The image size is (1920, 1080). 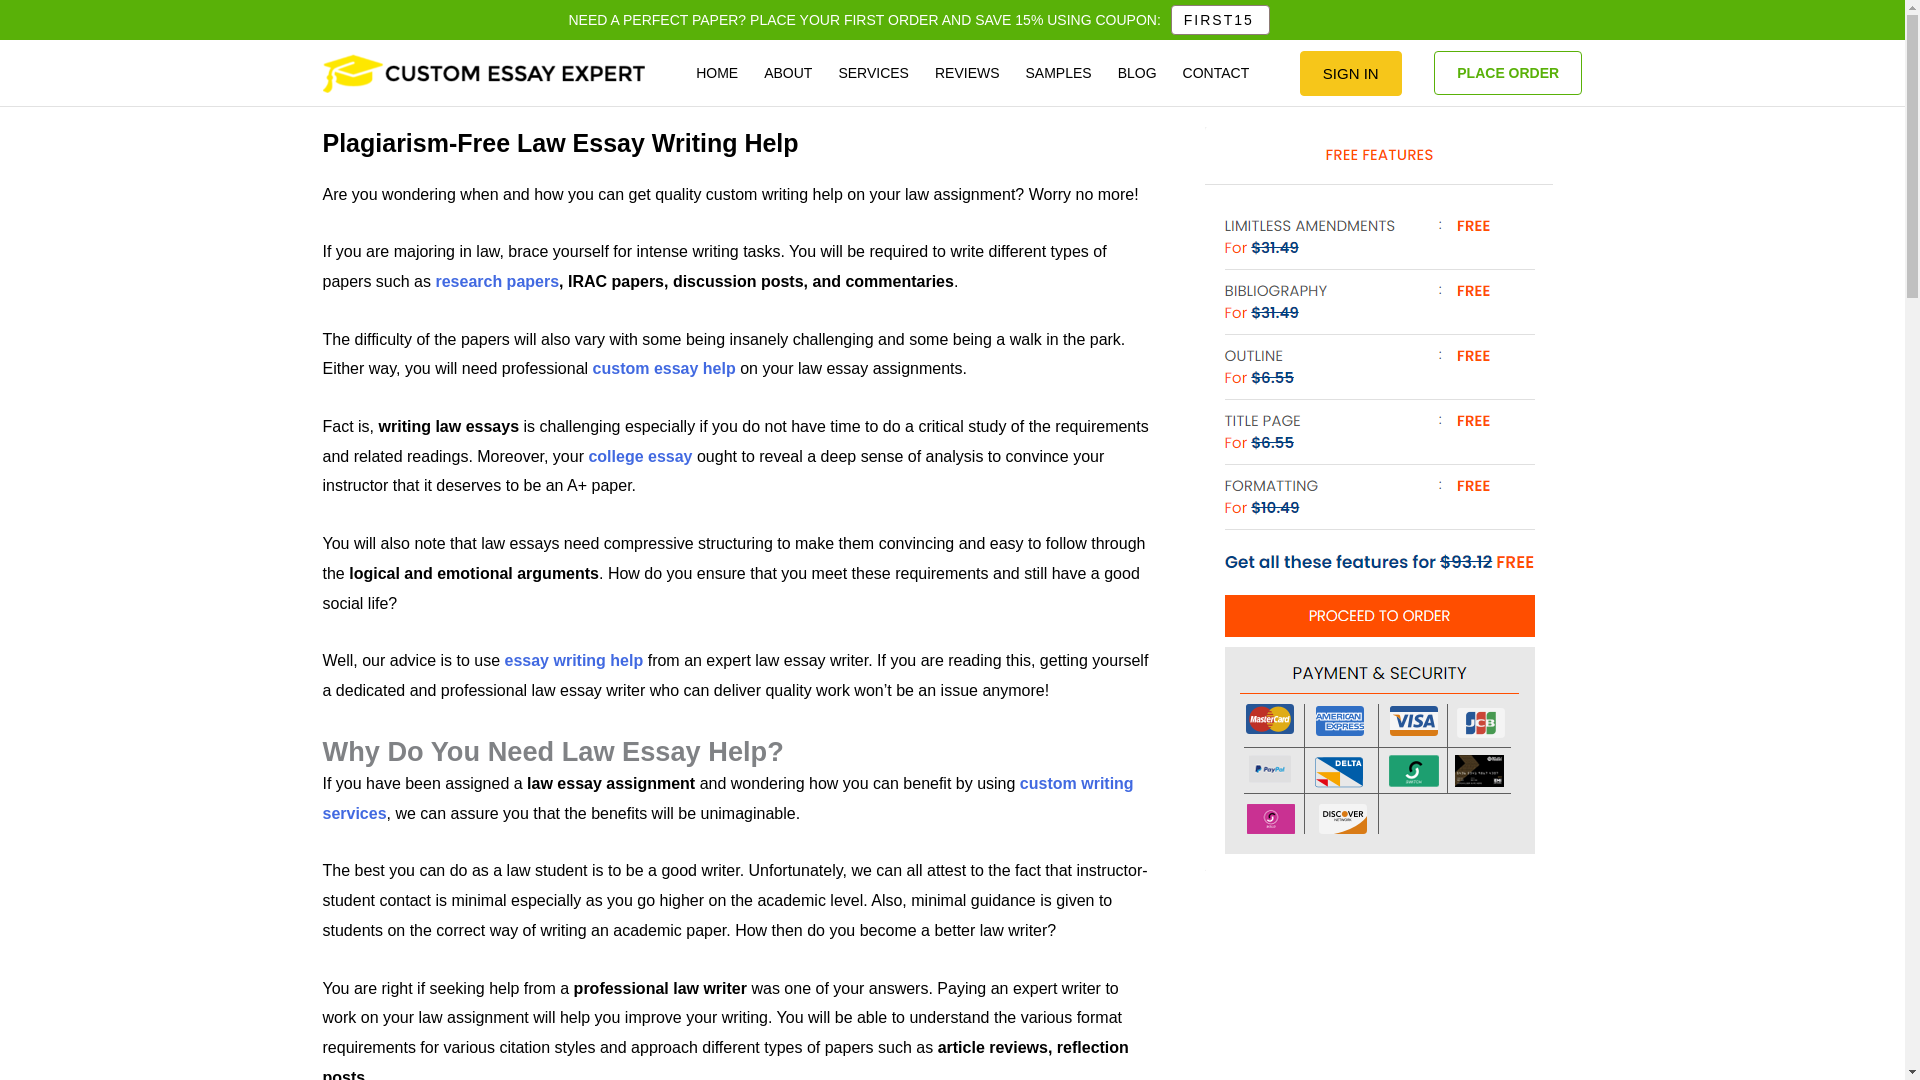 What do you see at coordinates (1350, 72) in the screenshot?
I see `SIGN IN` at bounding box center [1350, 72].